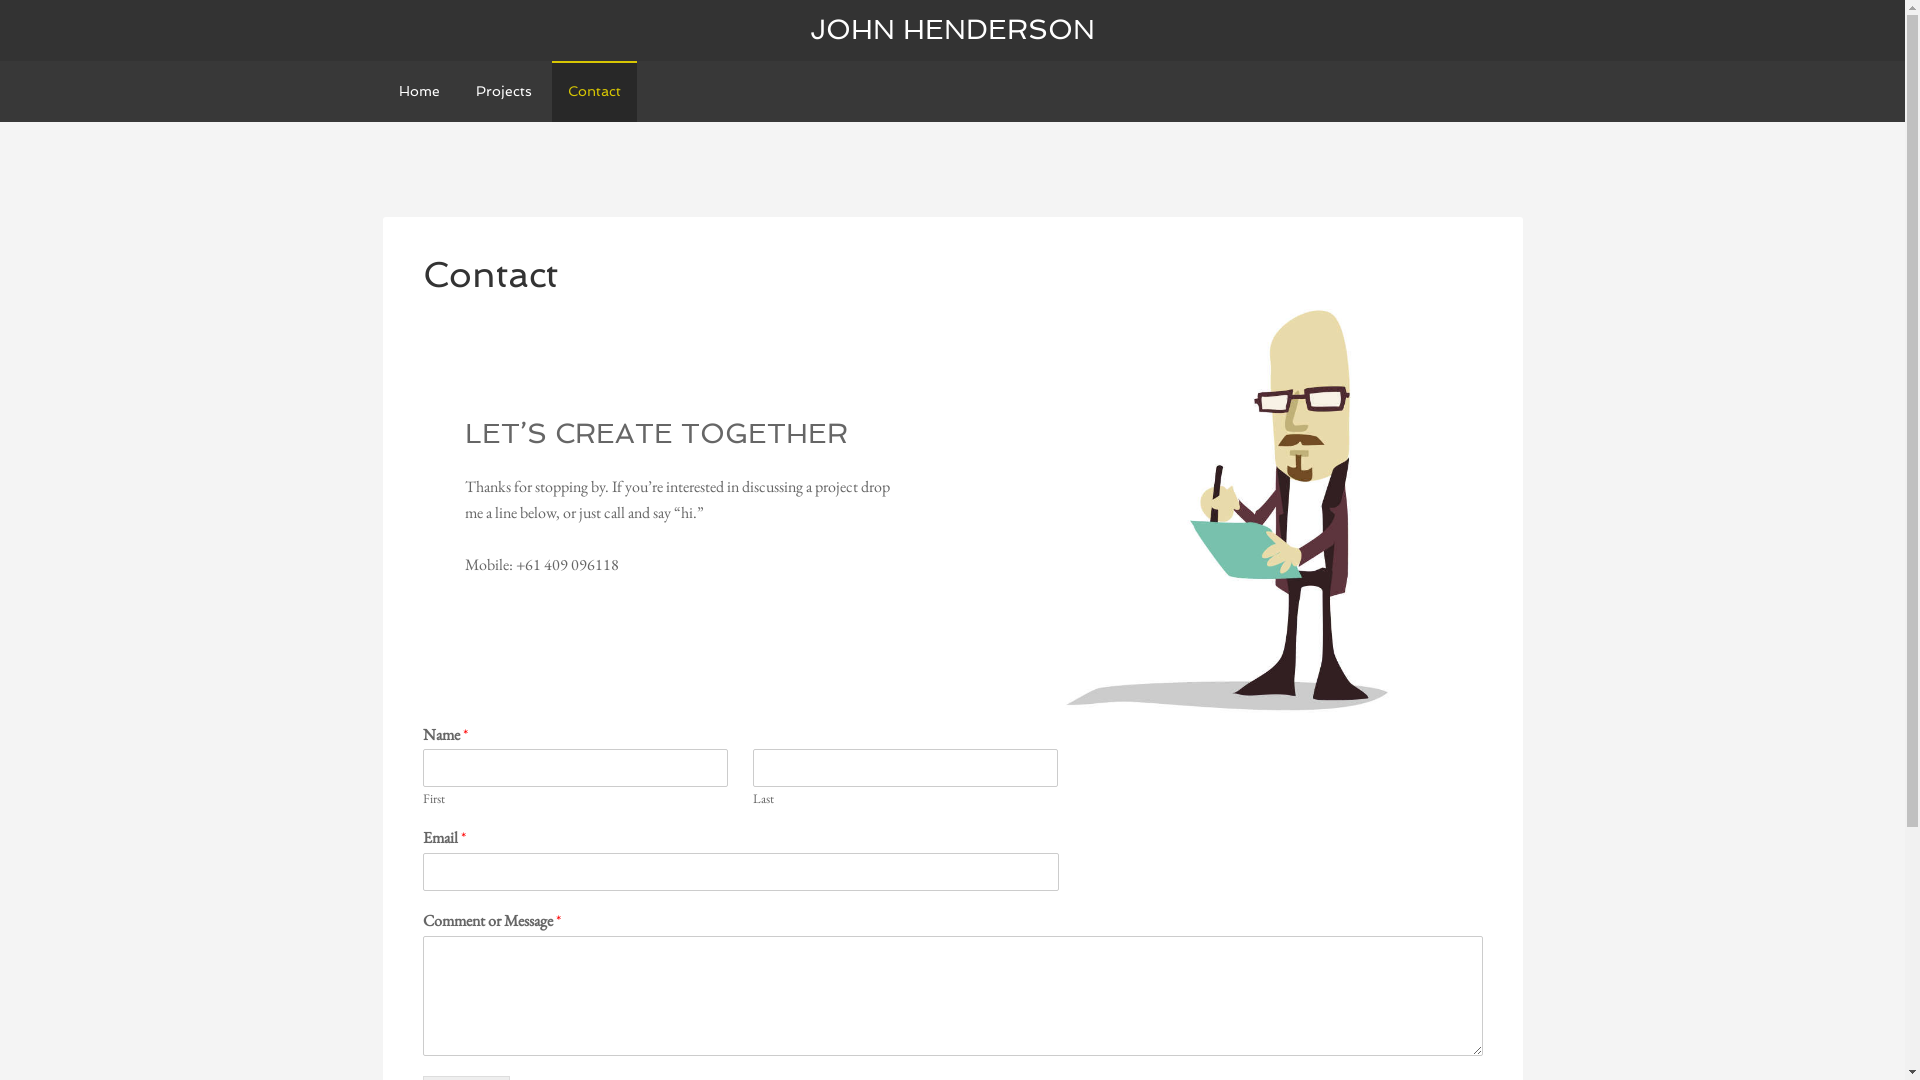 The image size is (1920, 1080). I want to click on JOHN HENDERSON, so click(952, 30).